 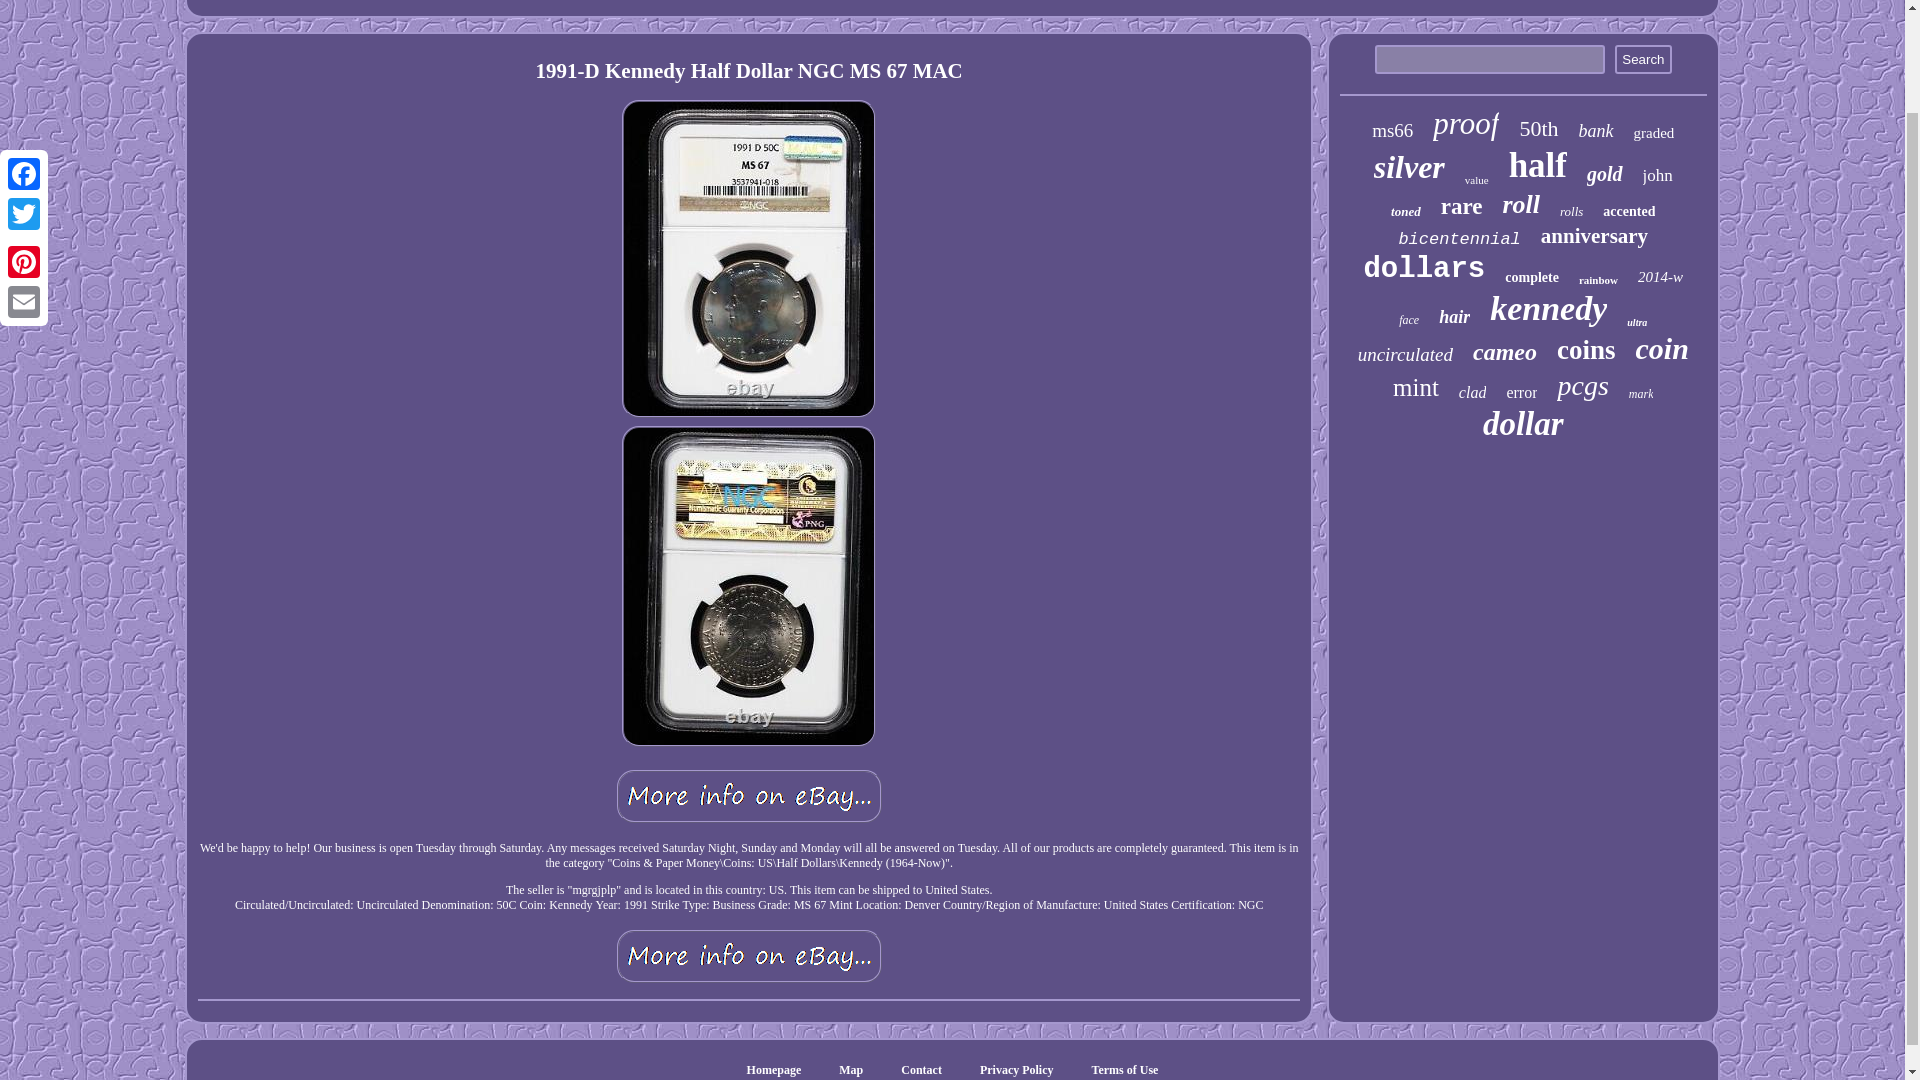 I want to click on Pinterest, so click(x=24, y=148).